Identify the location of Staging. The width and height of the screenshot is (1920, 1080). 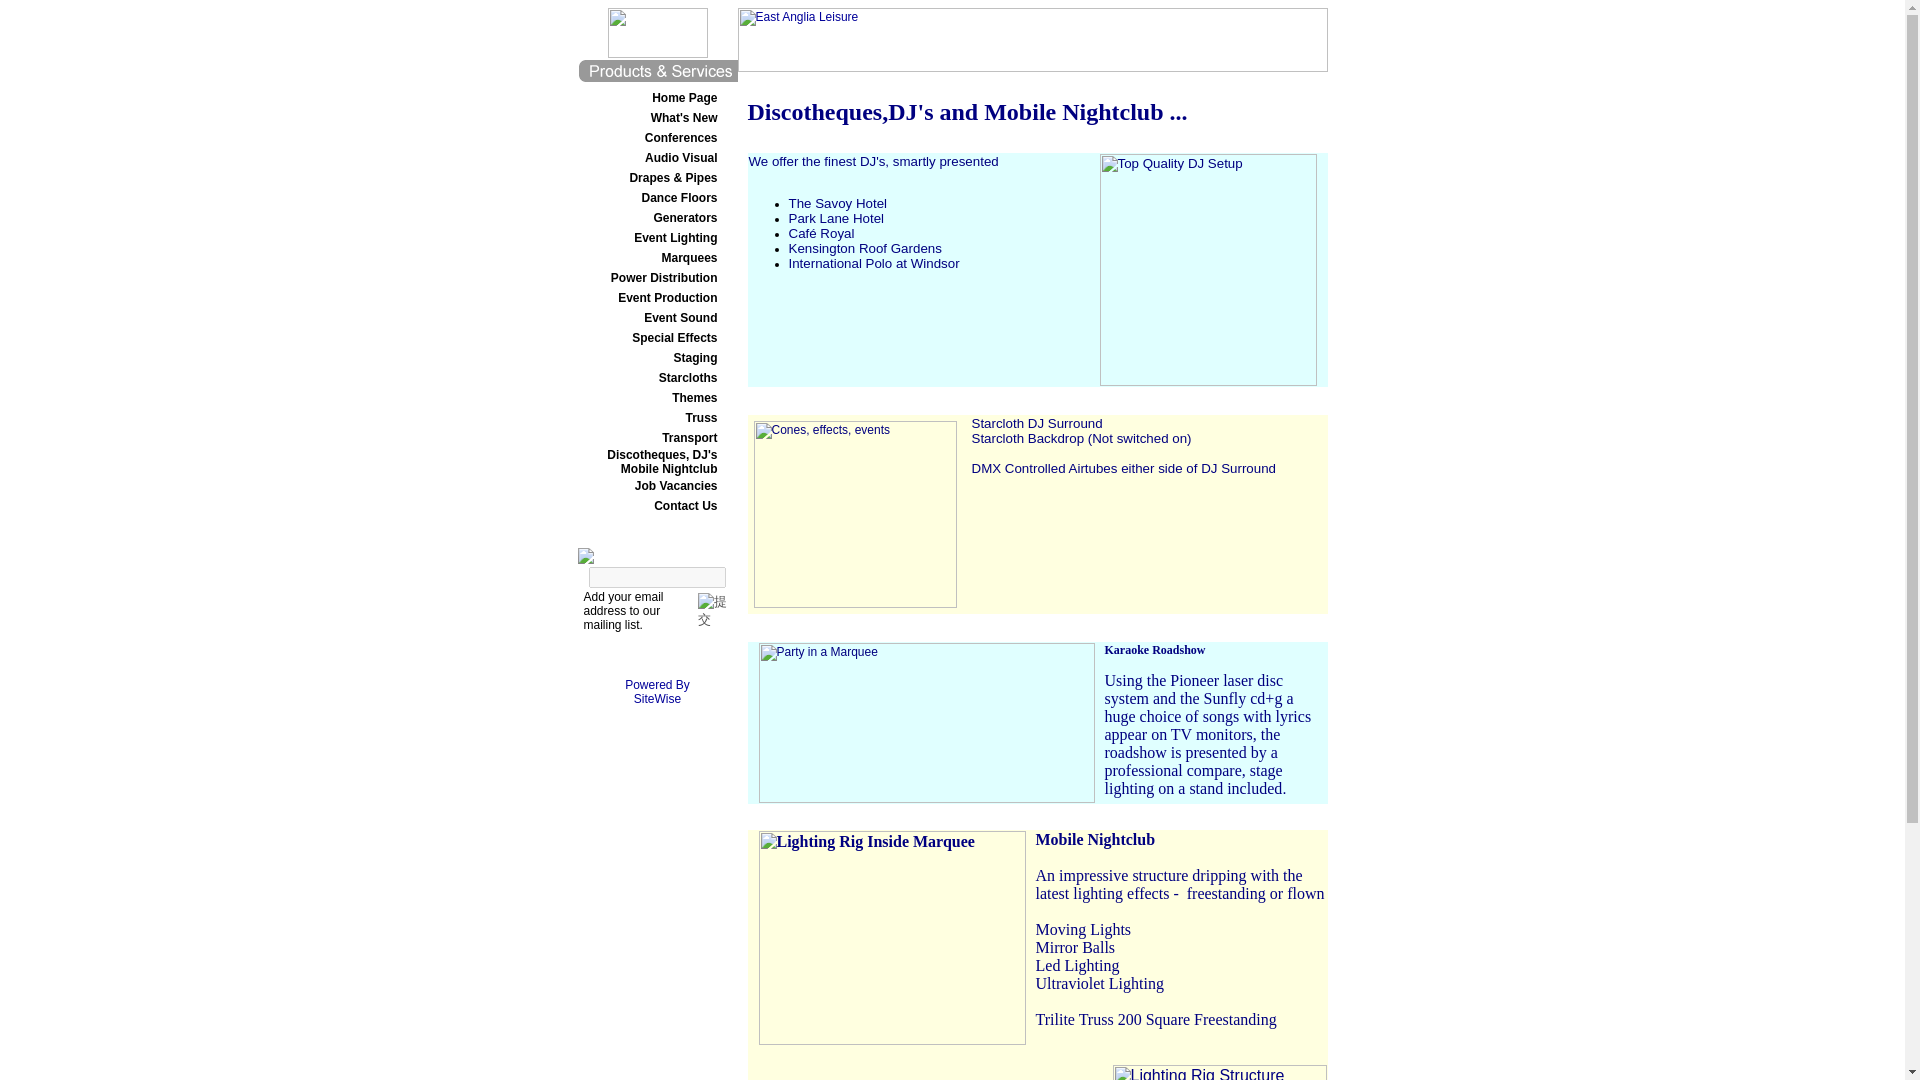
(696, 358).